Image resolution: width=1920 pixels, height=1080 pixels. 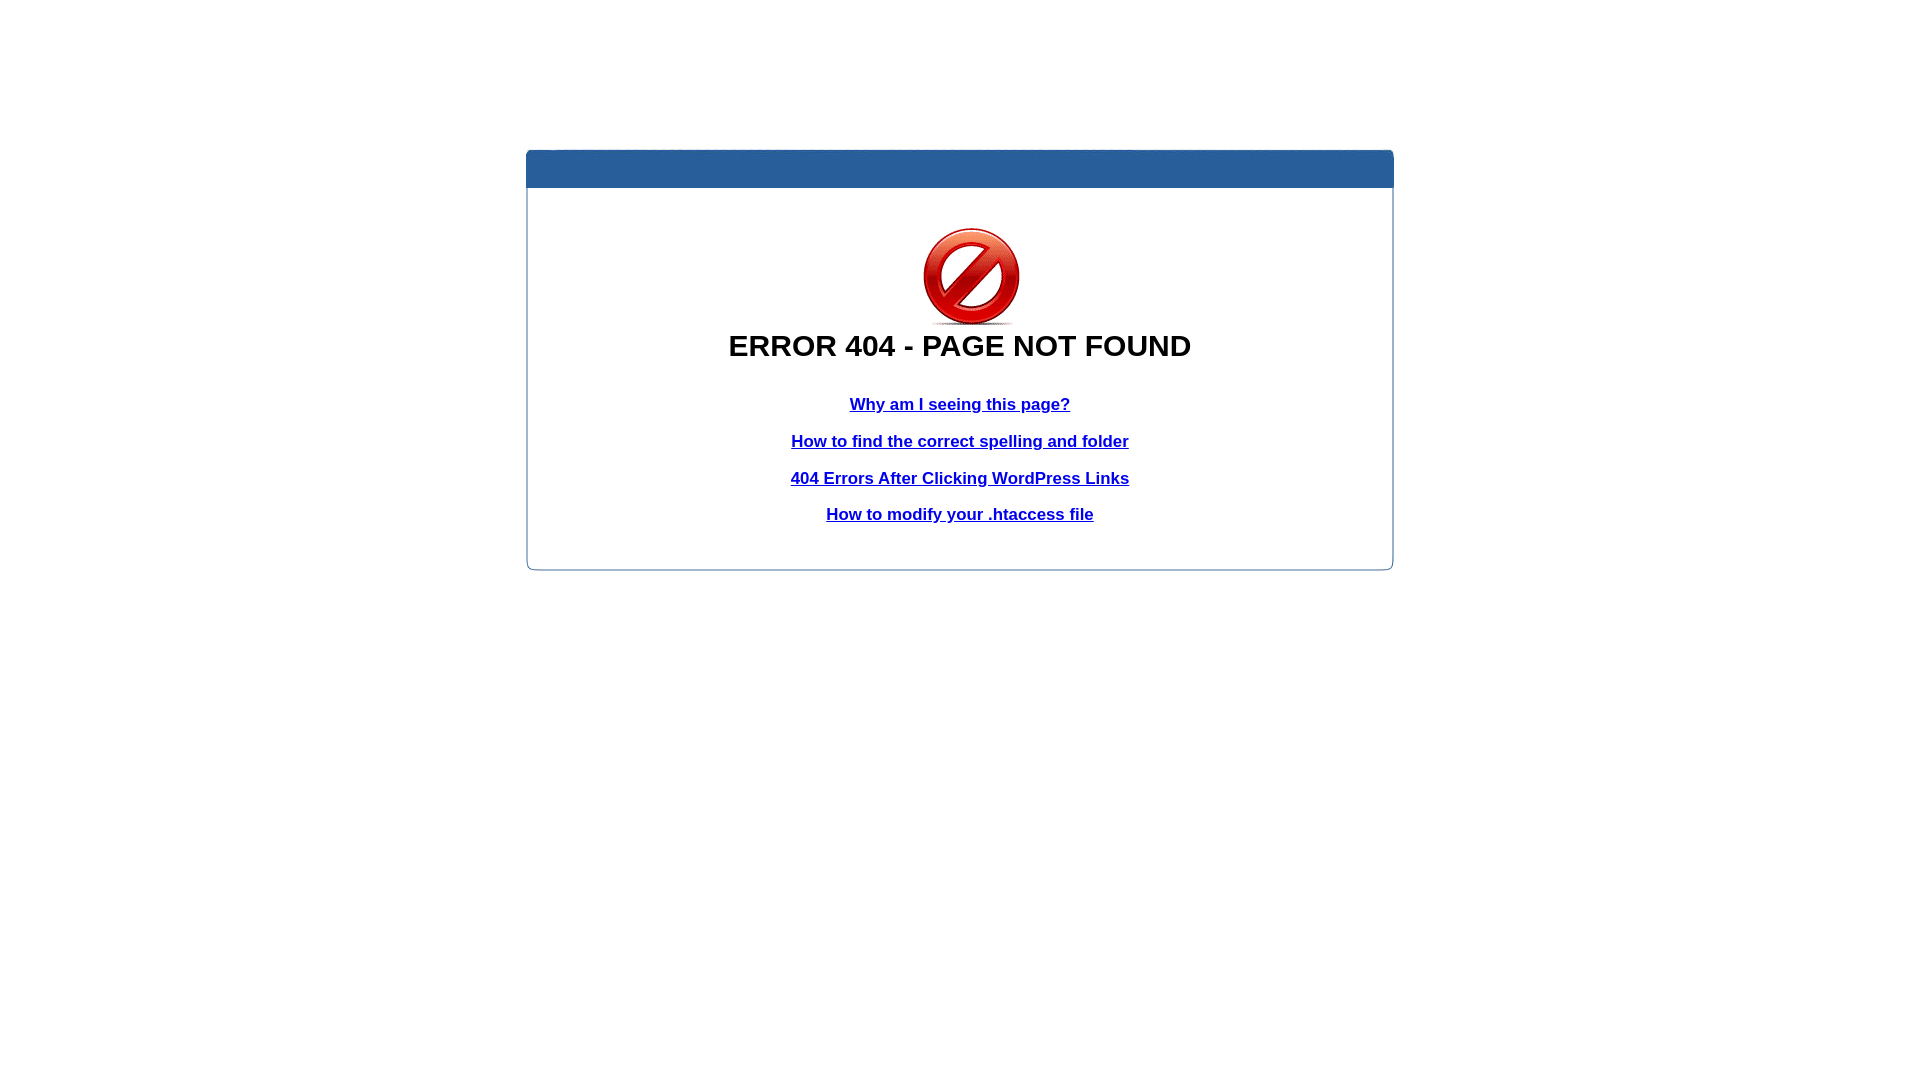 What do you see at coordinates (960, 478) in the screenshot?
I see `404 Errors After Clicking WordPress Links` at bounding box center [960, 478].